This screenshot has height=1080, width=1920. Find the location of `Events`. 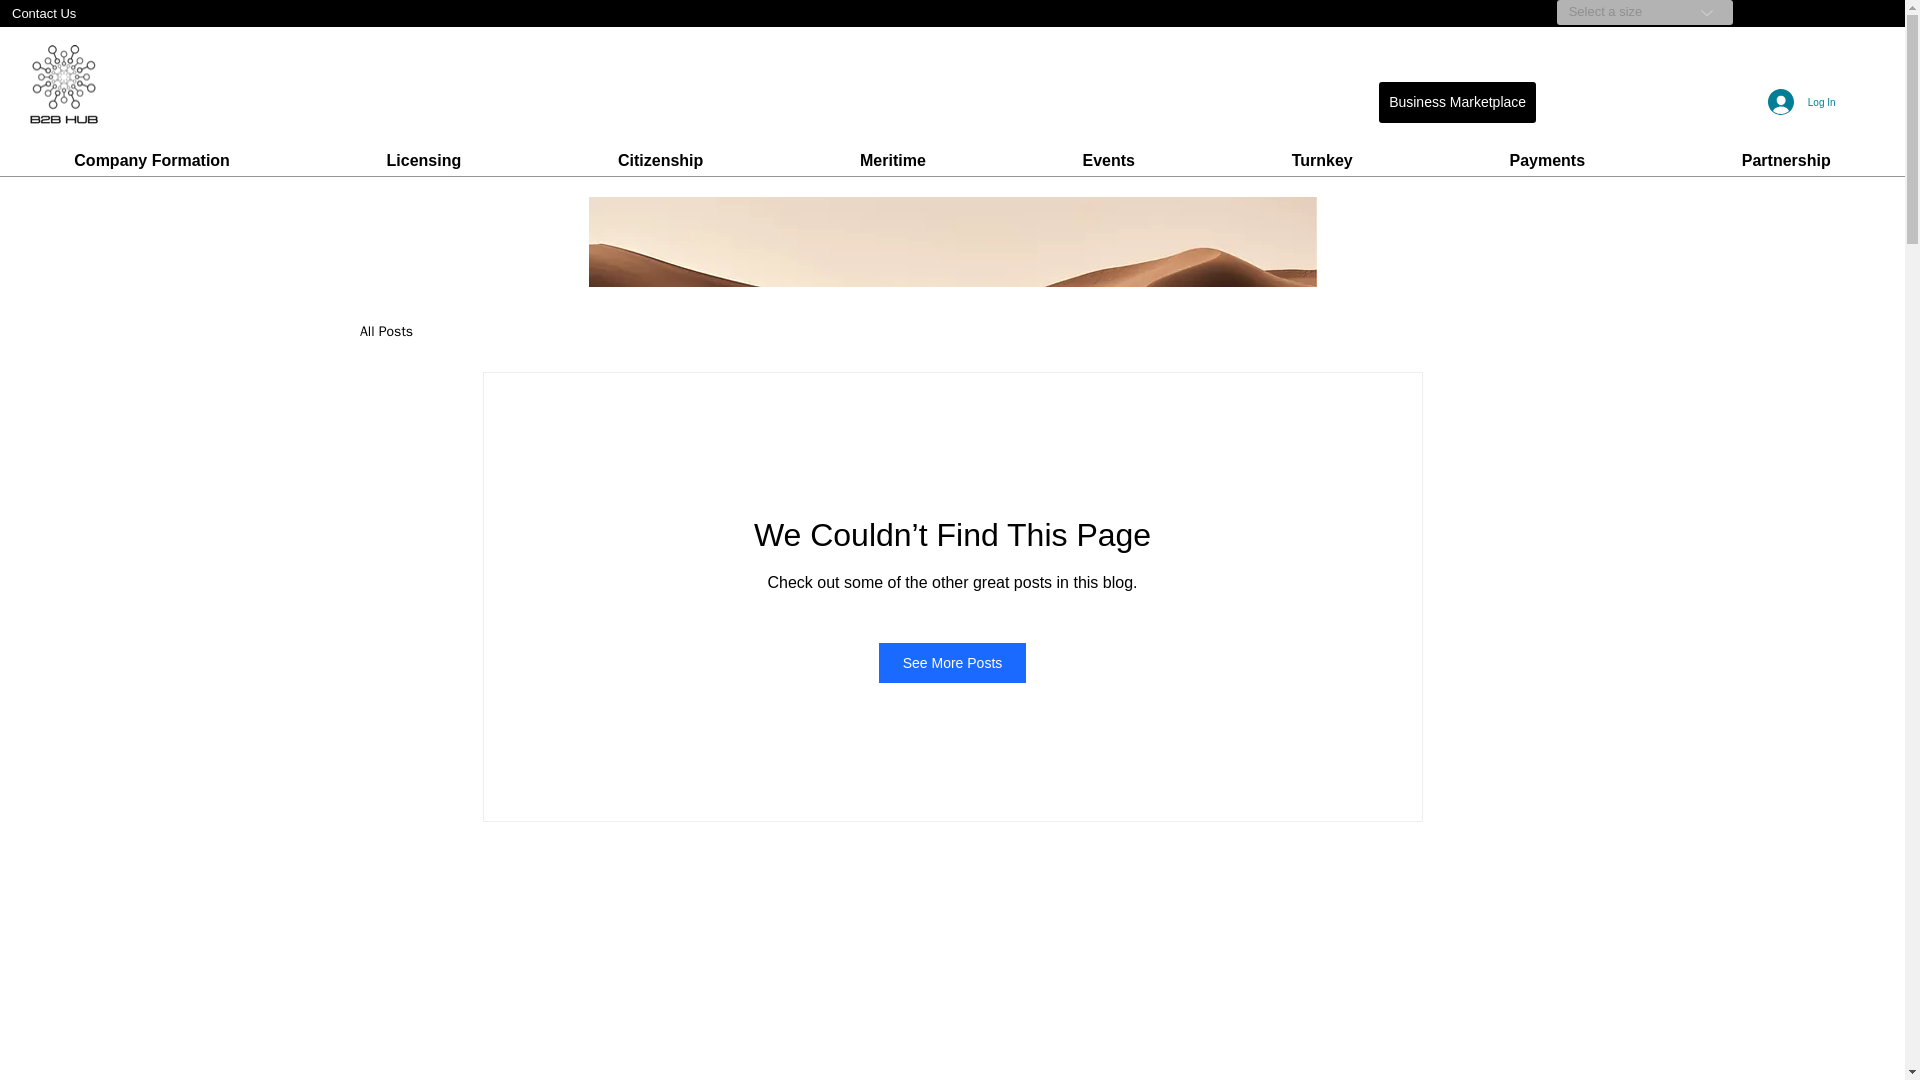

Events is located at coordinates (1108, 160).